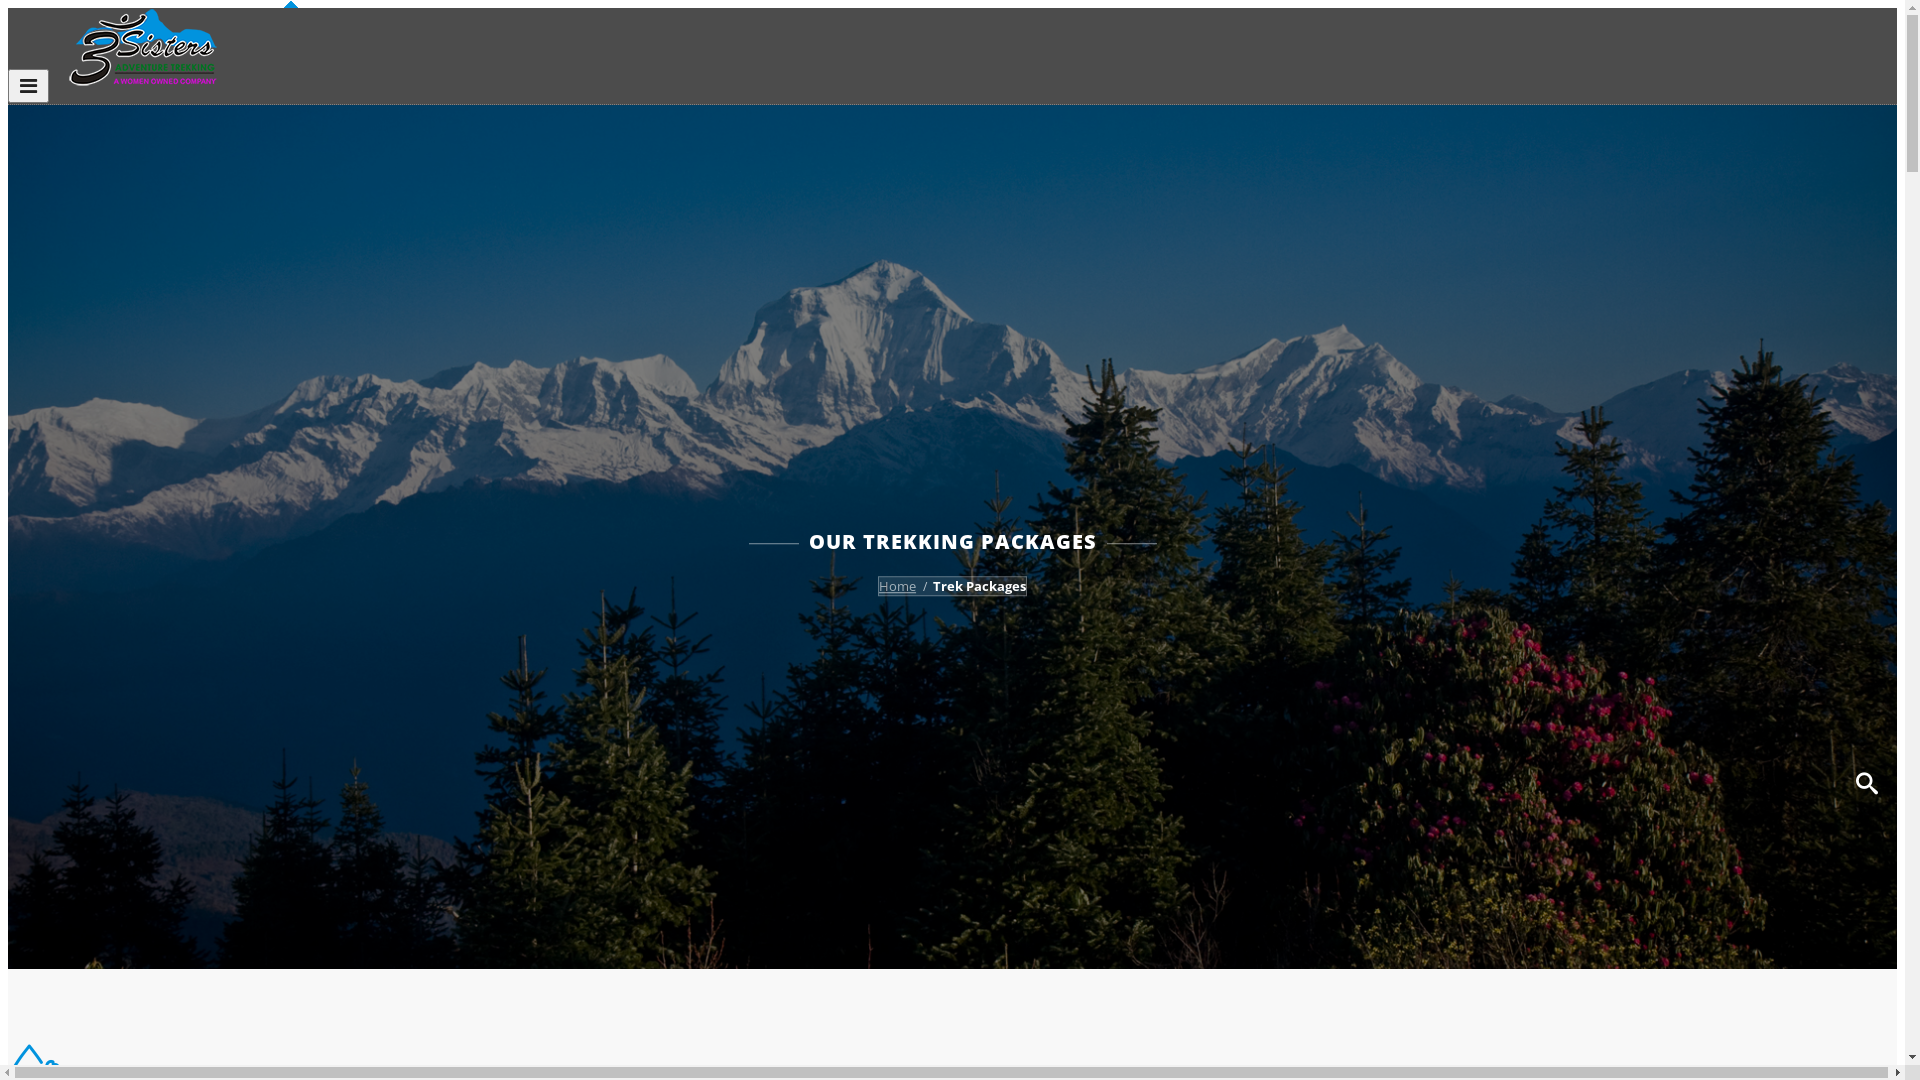 This screenshot has width=1920, height=1080. What do you see at coordinates (1731, 544) in the screenshot?
I see `River Rafting` at bounding box center [1731, 544].